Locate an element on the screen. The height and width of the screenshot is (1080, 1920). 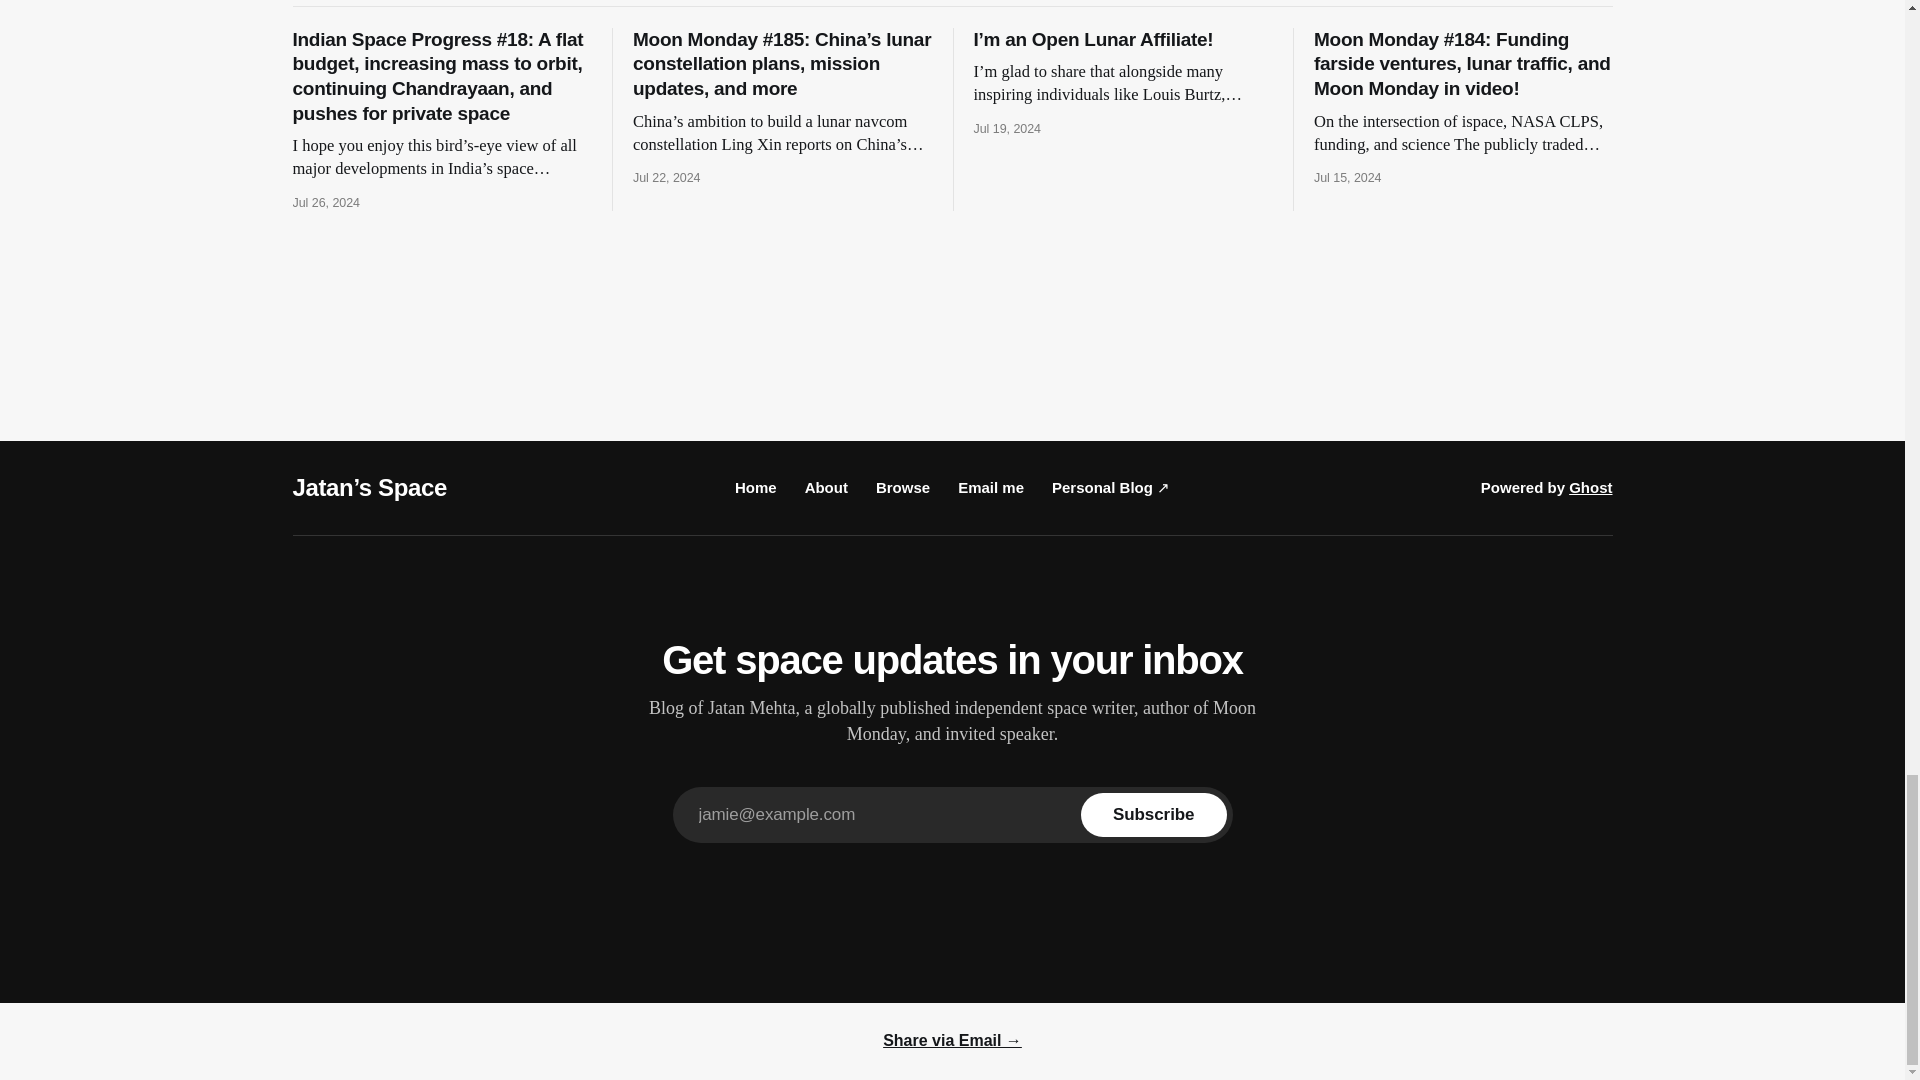
Browse is located at coordinates (902, 487).